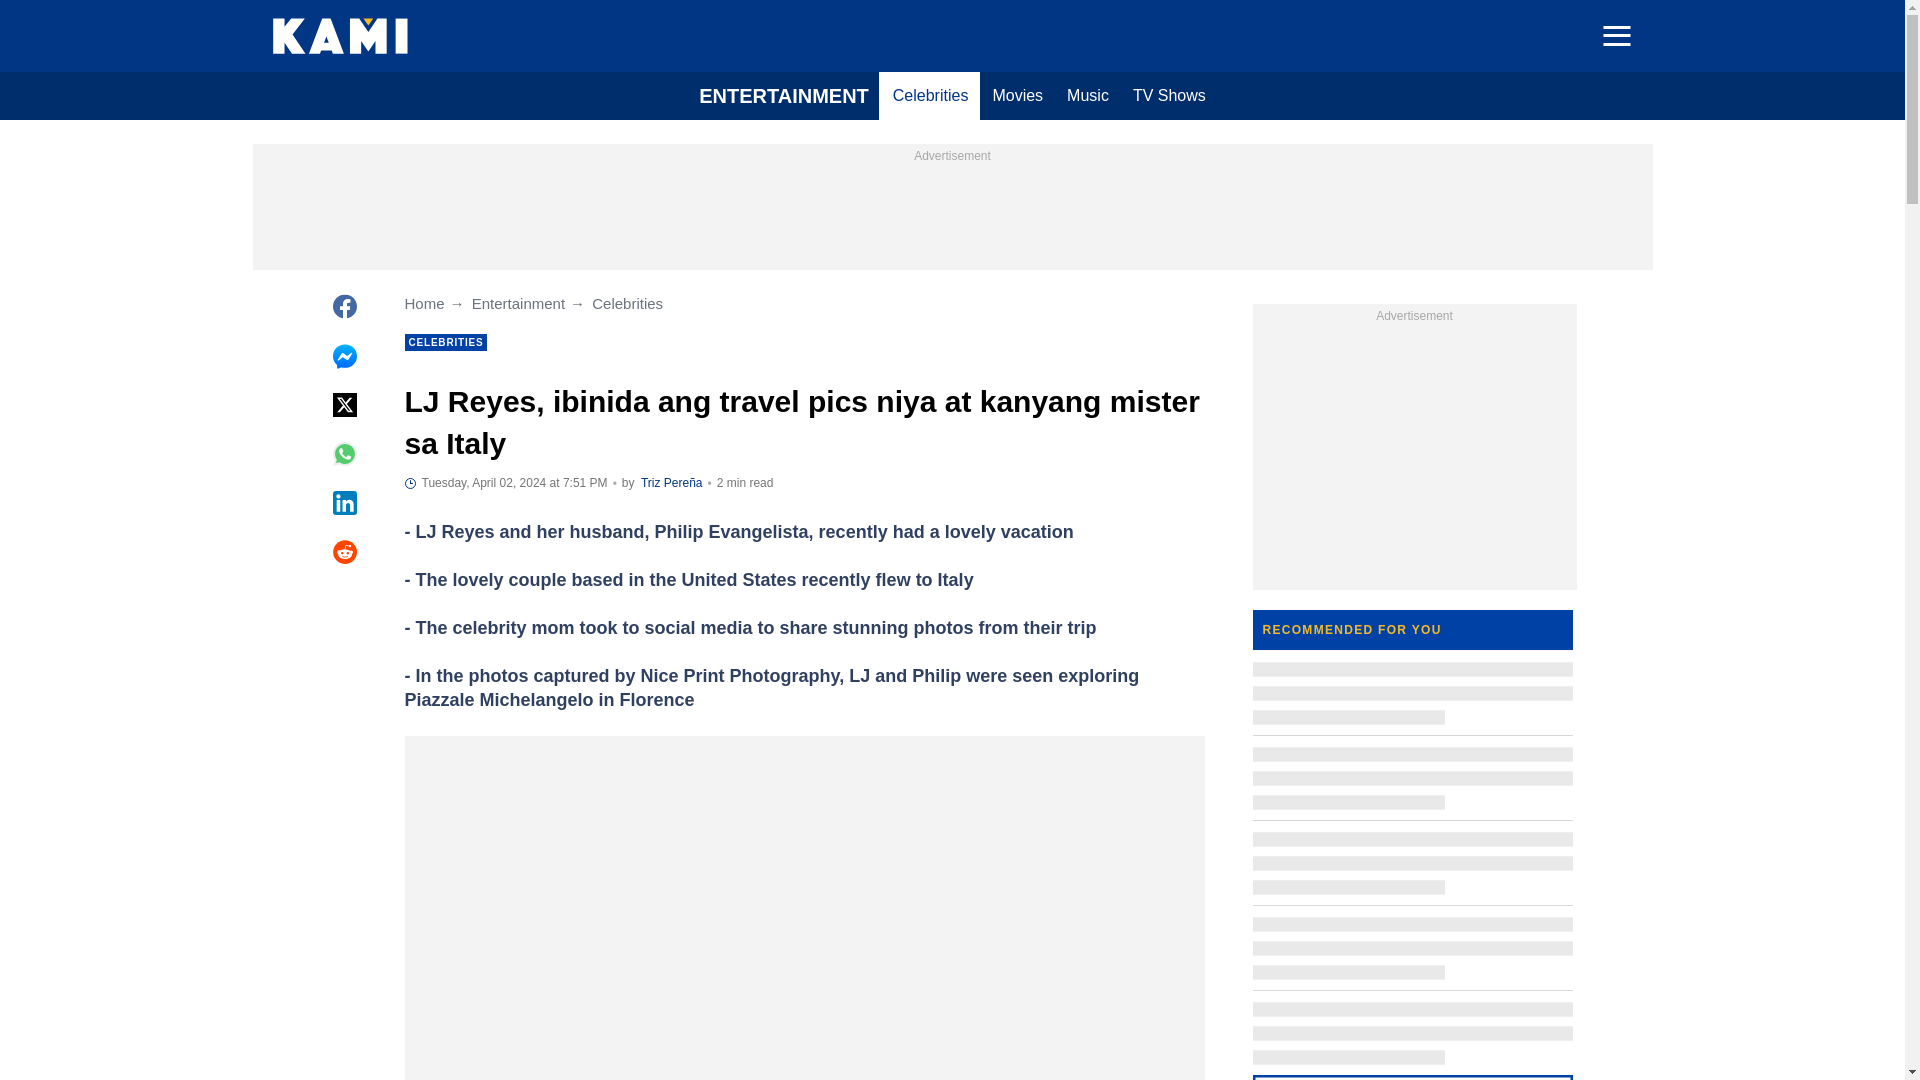  What do you see at coordinates (1016, 96) in the screenshot?
I see `Movies` at bounding box center [1016, 96].